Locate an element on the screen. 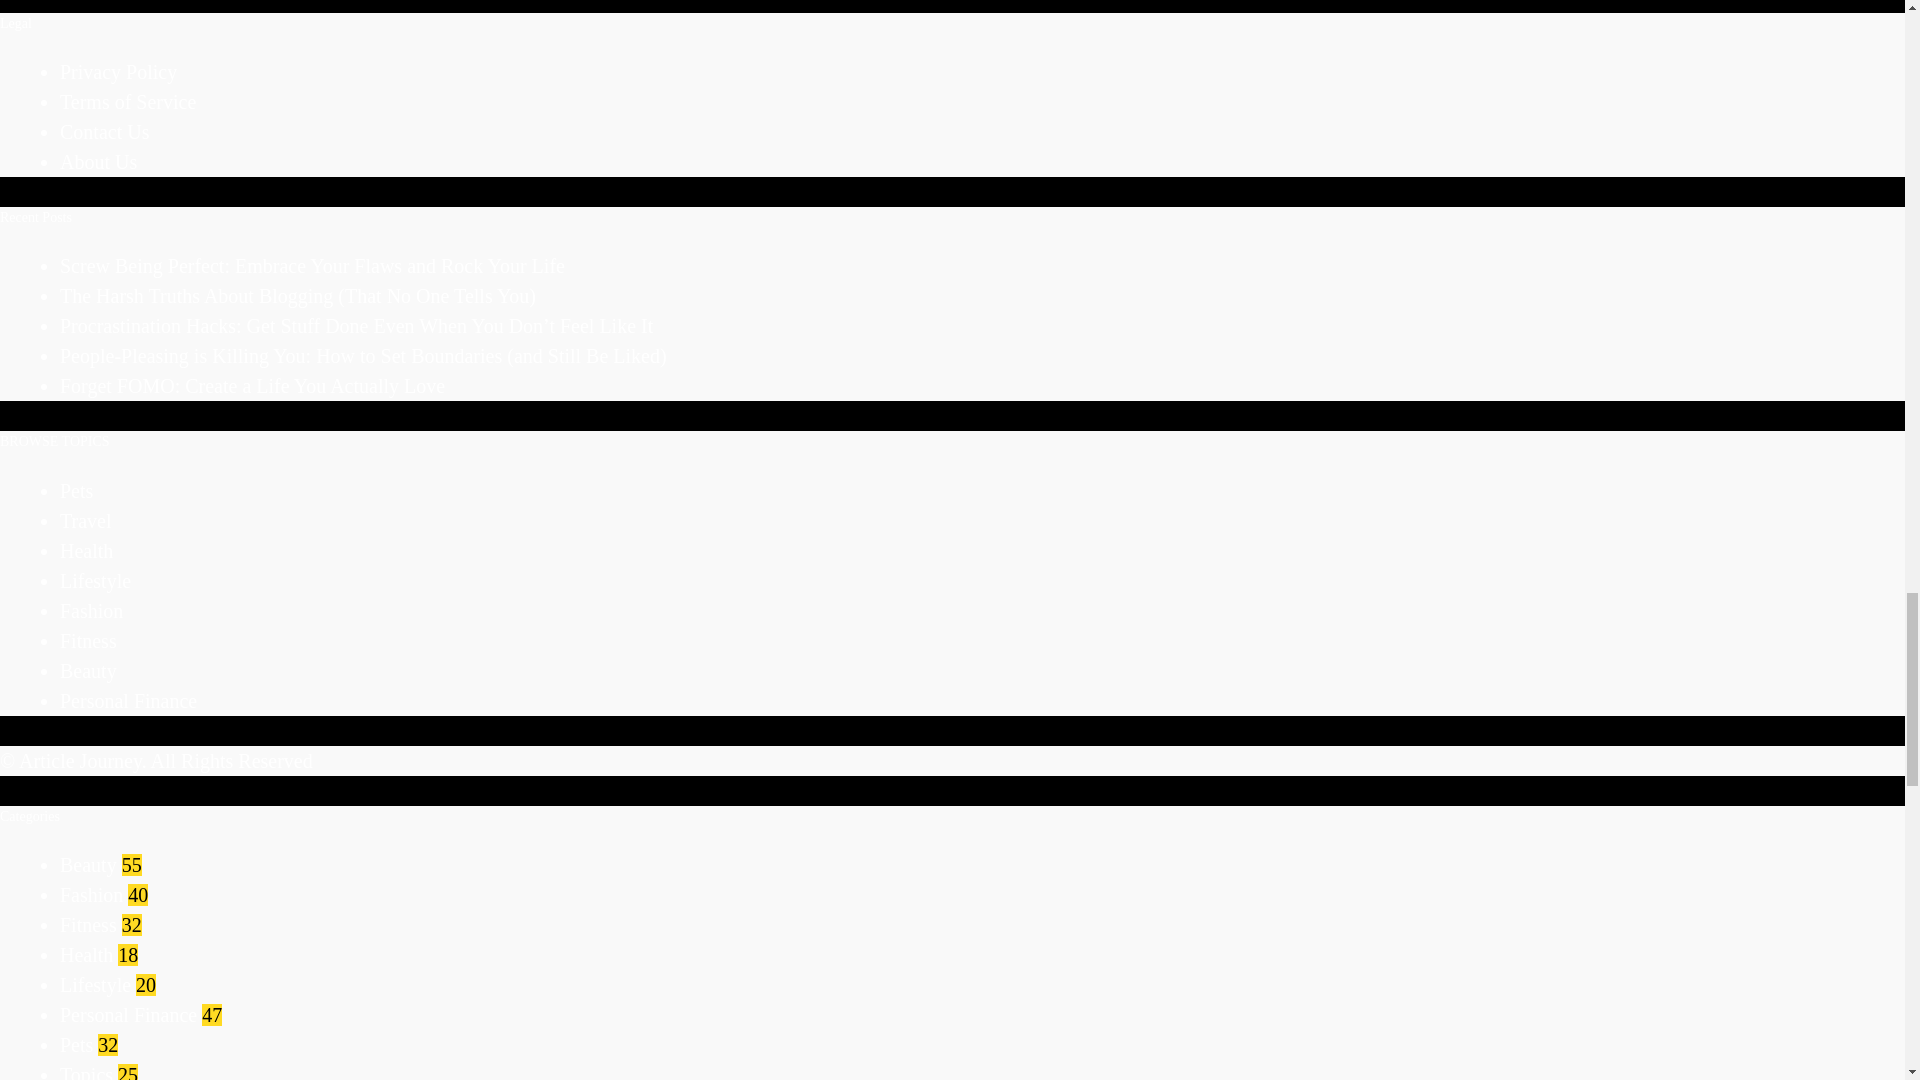 The width and height of the screenshot is (1920, 1080). Terms of Service is located at coordinates (127, 102).